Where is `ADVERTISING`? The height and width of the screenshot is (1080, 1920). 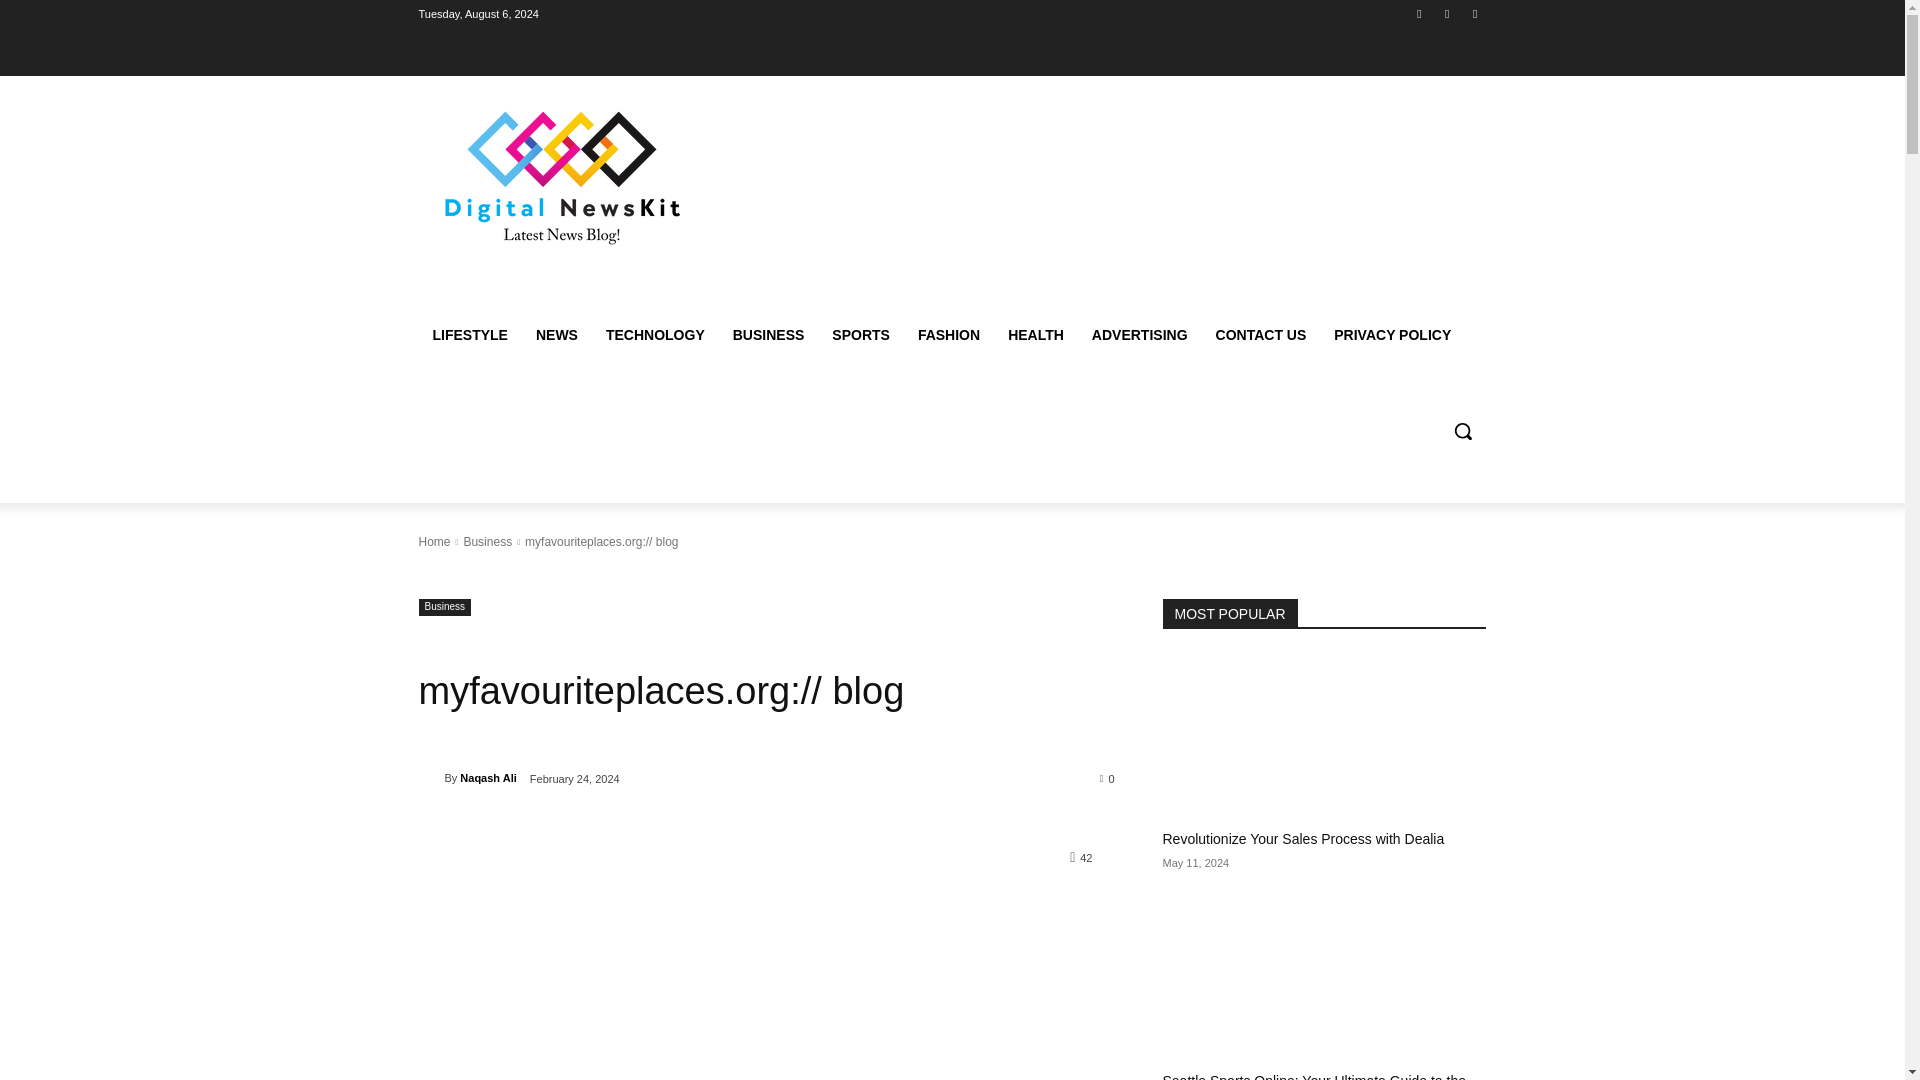
ADVERTISING is located at coordinates (1139, 334).